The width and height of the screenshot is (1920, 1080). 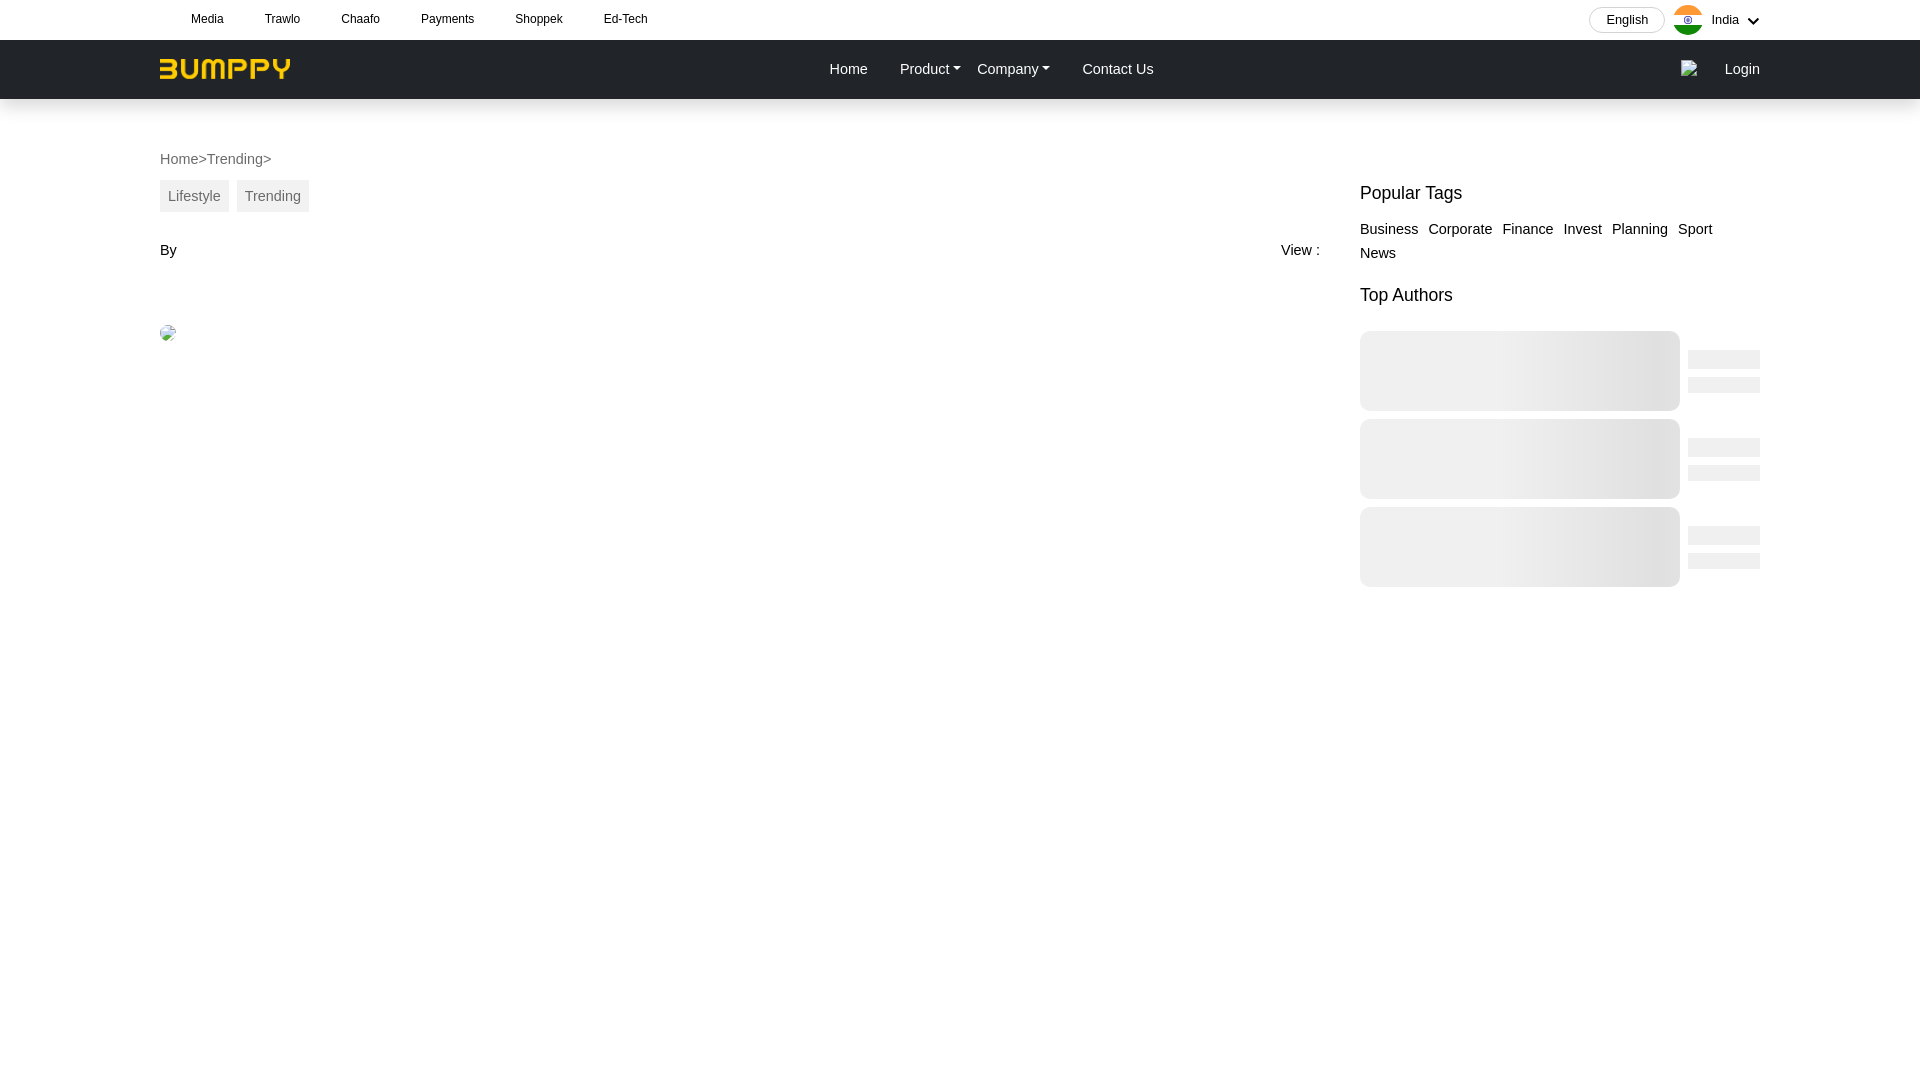 What do you see at coordinates (1742, 68) in the screenshot?
I see `Login` at bounding box center [1742, 68].